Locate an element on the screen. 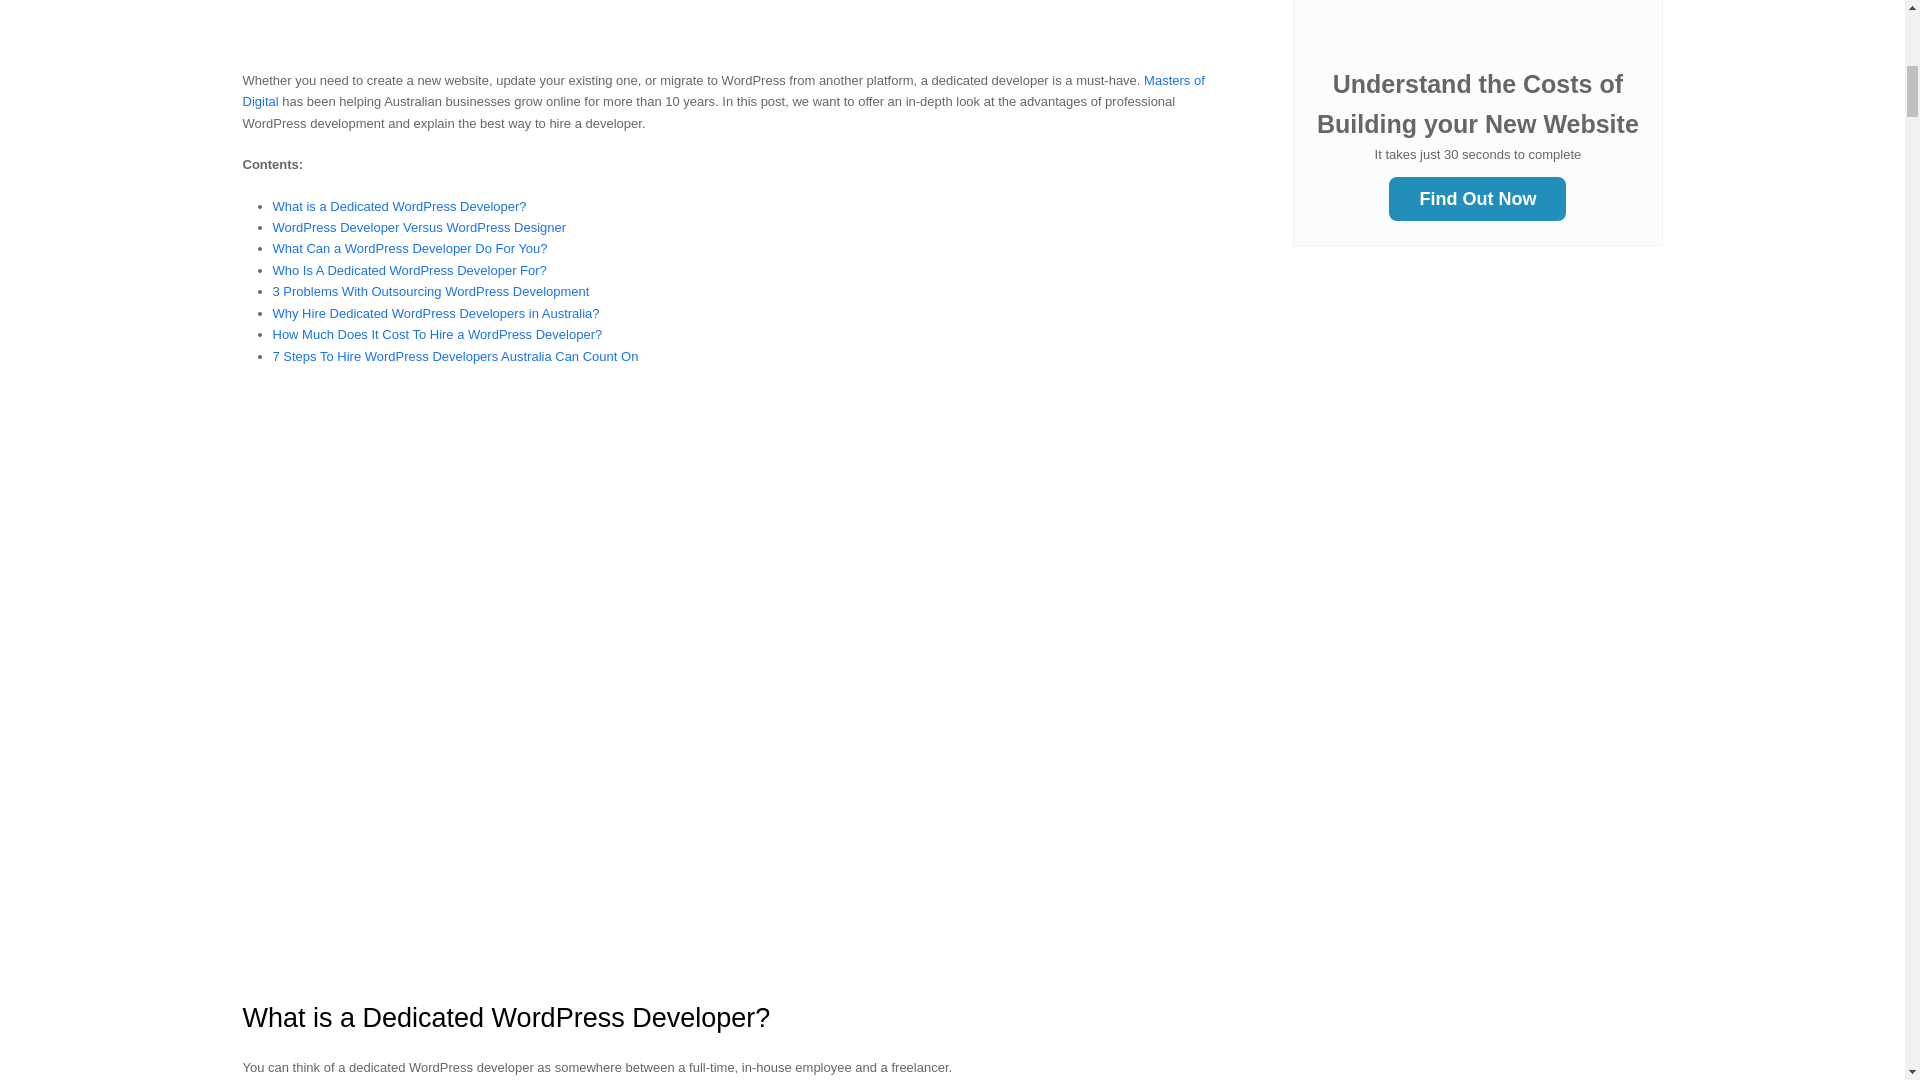  3 Problems With Outsourcing WordPress Development is located at coordinates (430, 292).